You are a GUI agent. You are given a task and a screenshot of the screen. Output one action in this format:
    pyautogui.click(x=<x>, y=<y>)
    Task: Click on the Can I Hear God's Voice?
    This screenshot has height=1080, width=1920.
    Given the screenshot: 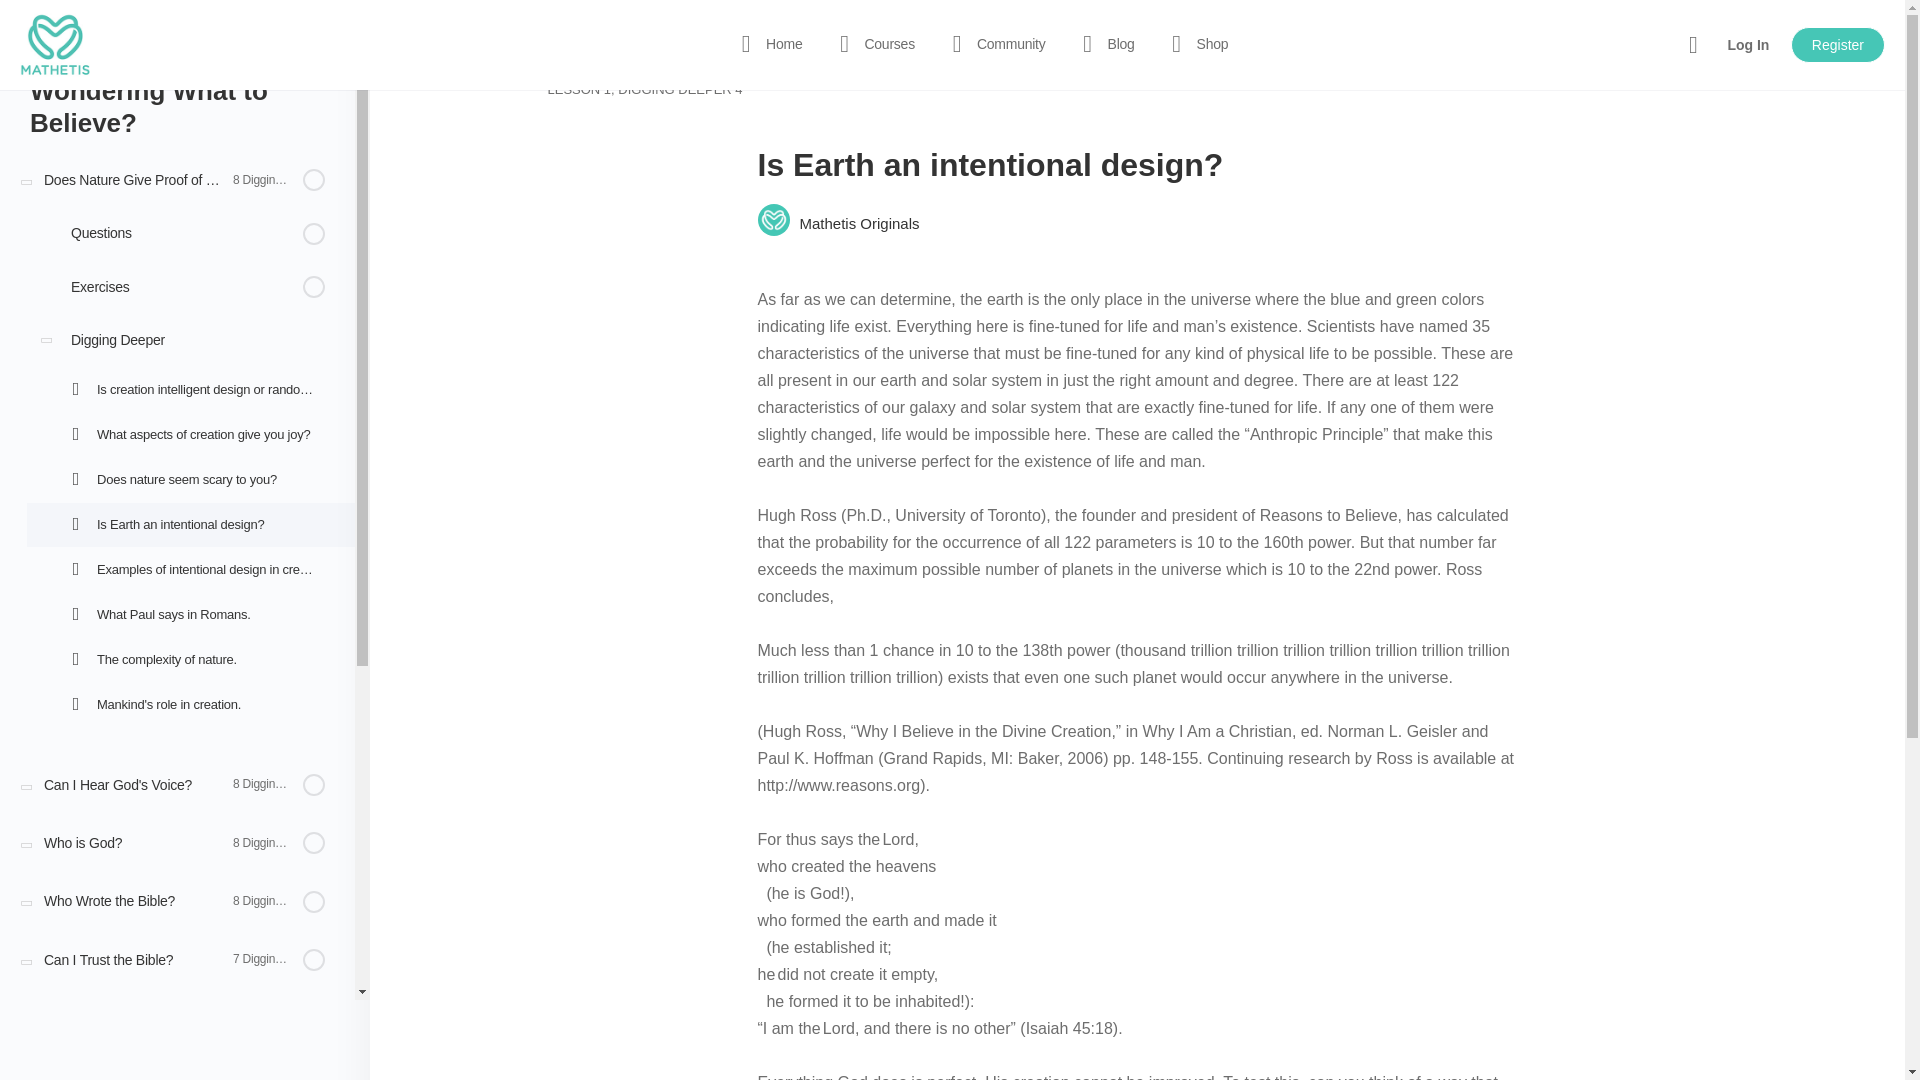 What is the action you would take?
    pyautogui.click(x=178, y=785)
    